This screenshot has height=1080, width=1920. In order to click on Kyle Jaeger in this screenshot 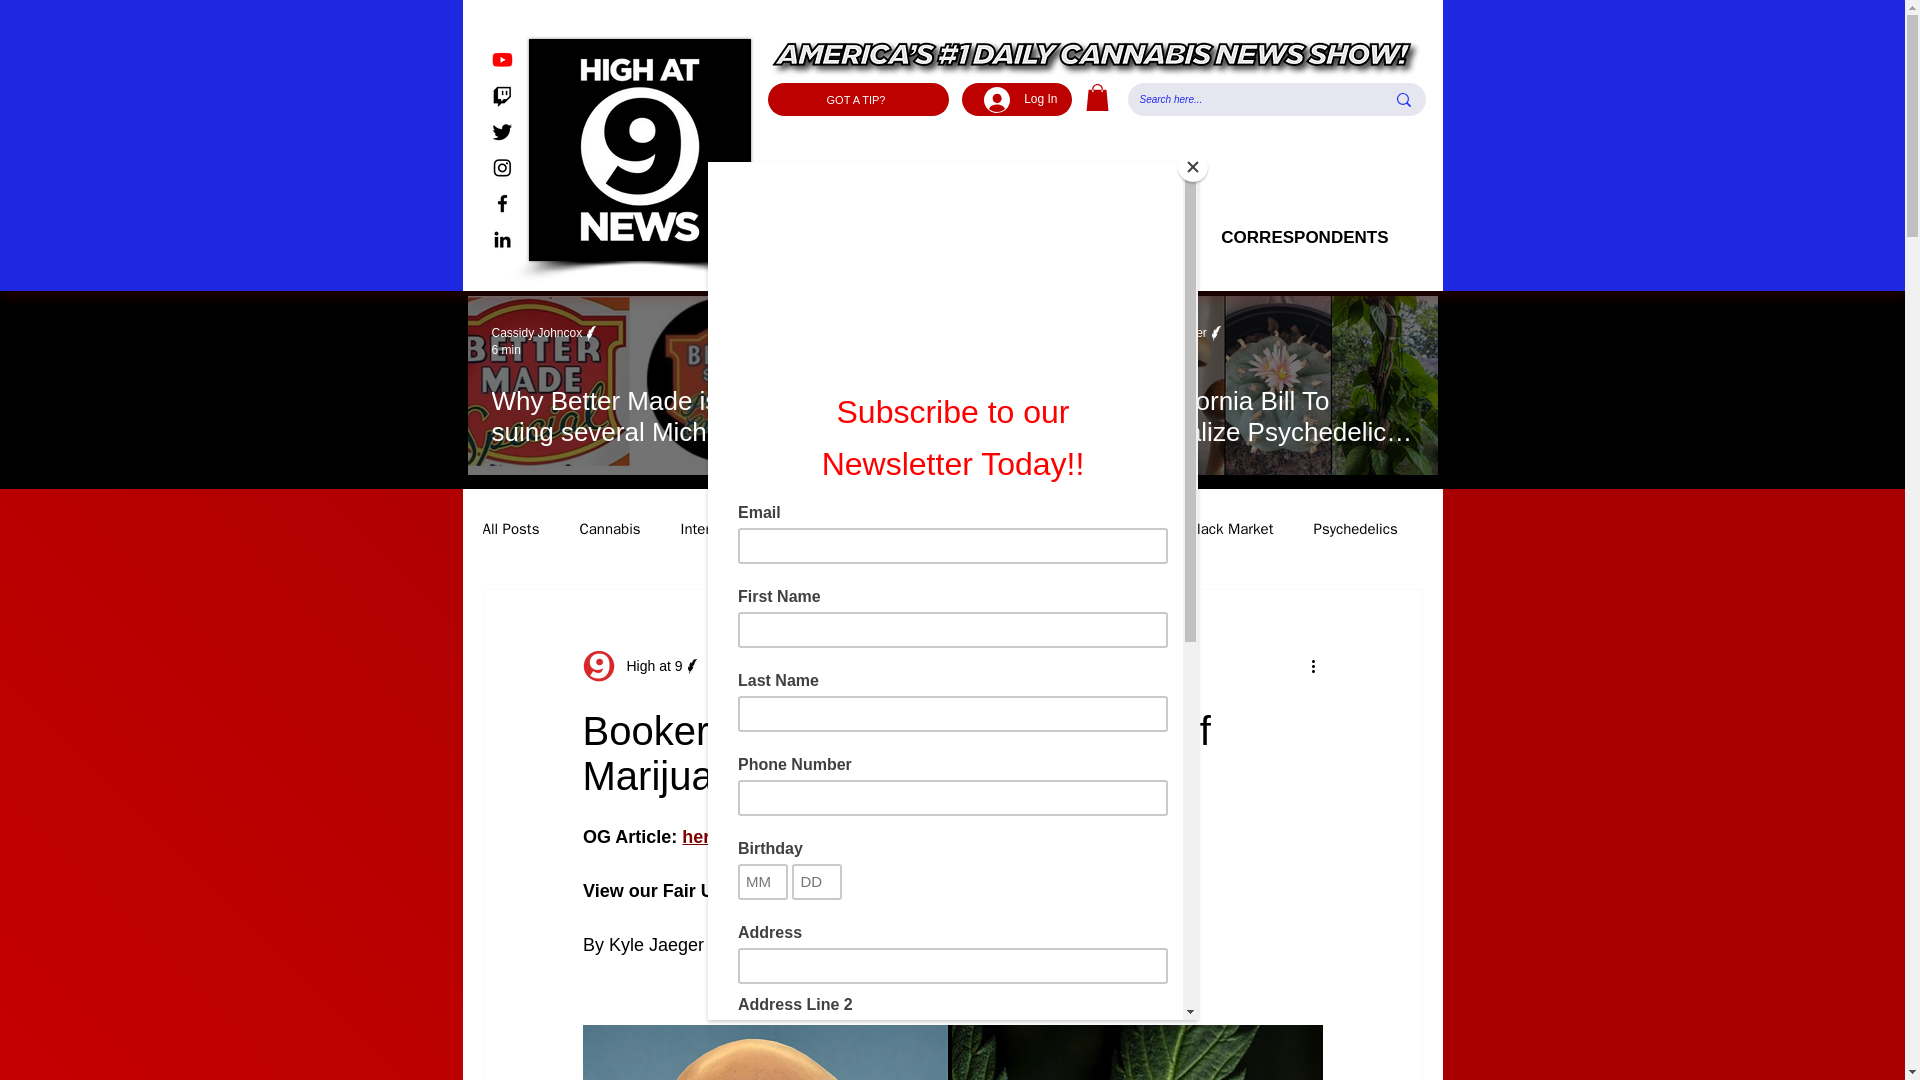, I will do `click(849, 333)`.